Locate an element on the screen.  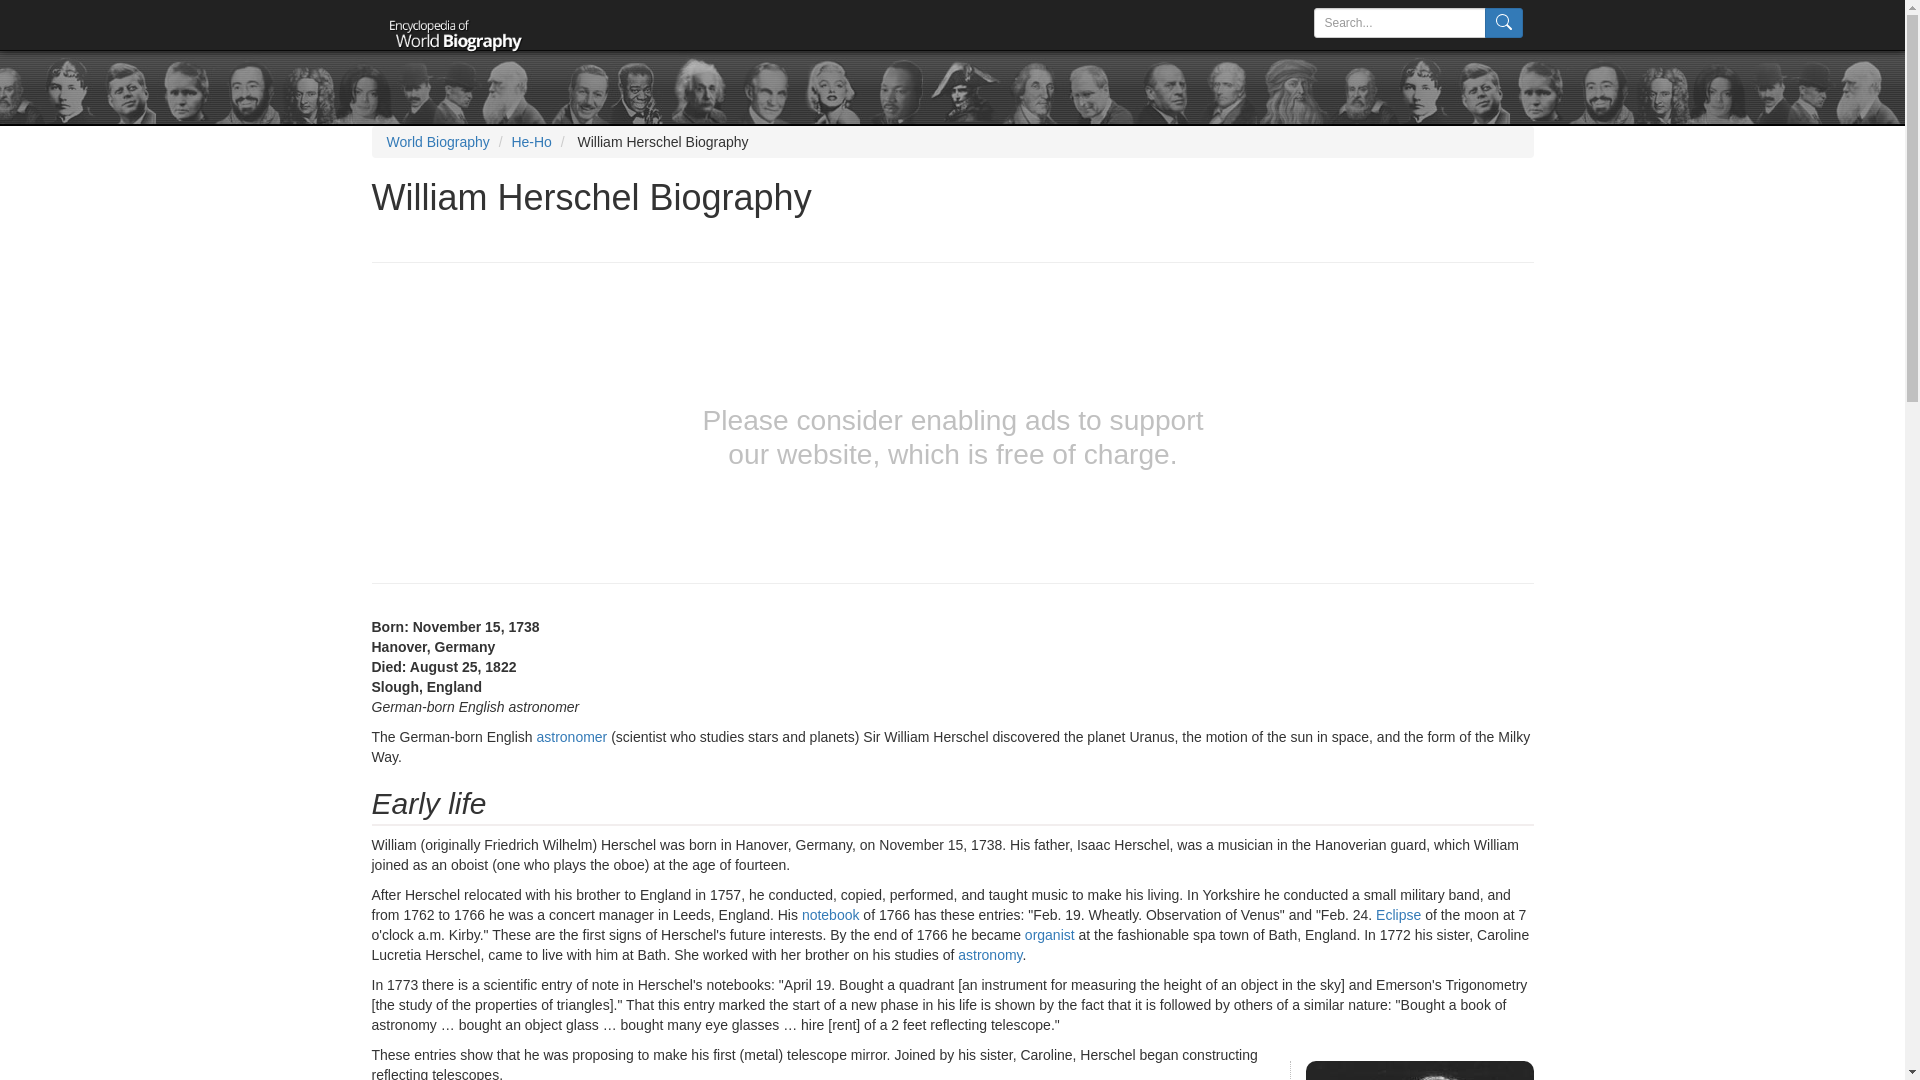
View 'eclipse' definition from Wikipedia is located at coordinates (1398, 915).